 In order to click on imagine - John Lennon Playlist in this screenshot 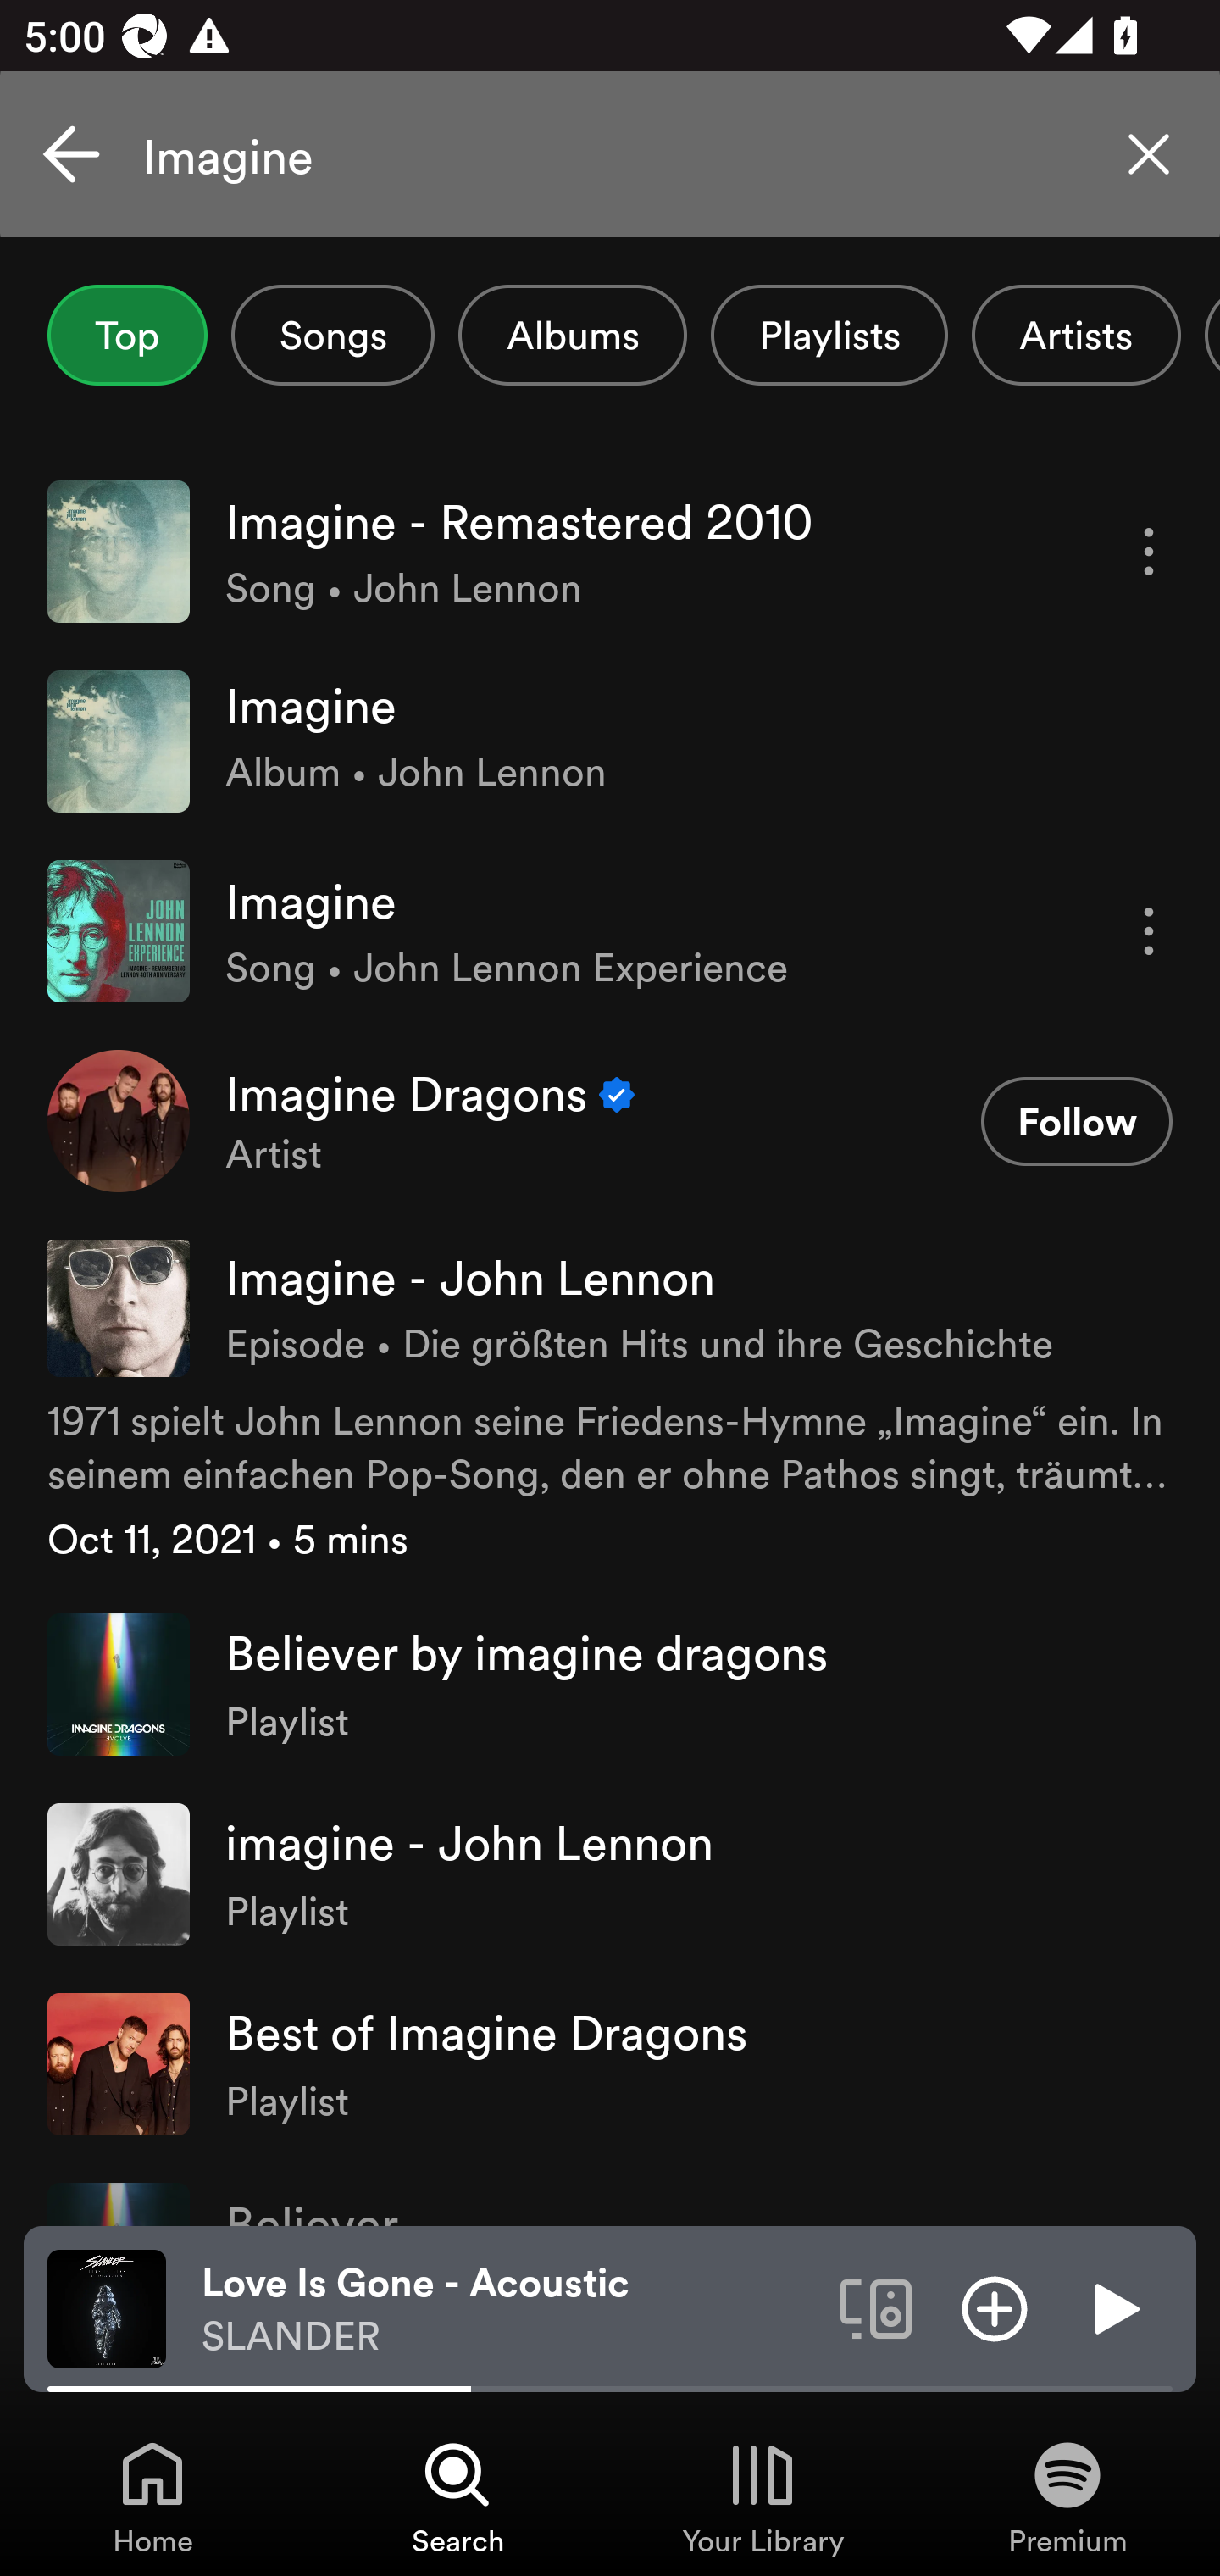, I will do `click(610, 1874)`.